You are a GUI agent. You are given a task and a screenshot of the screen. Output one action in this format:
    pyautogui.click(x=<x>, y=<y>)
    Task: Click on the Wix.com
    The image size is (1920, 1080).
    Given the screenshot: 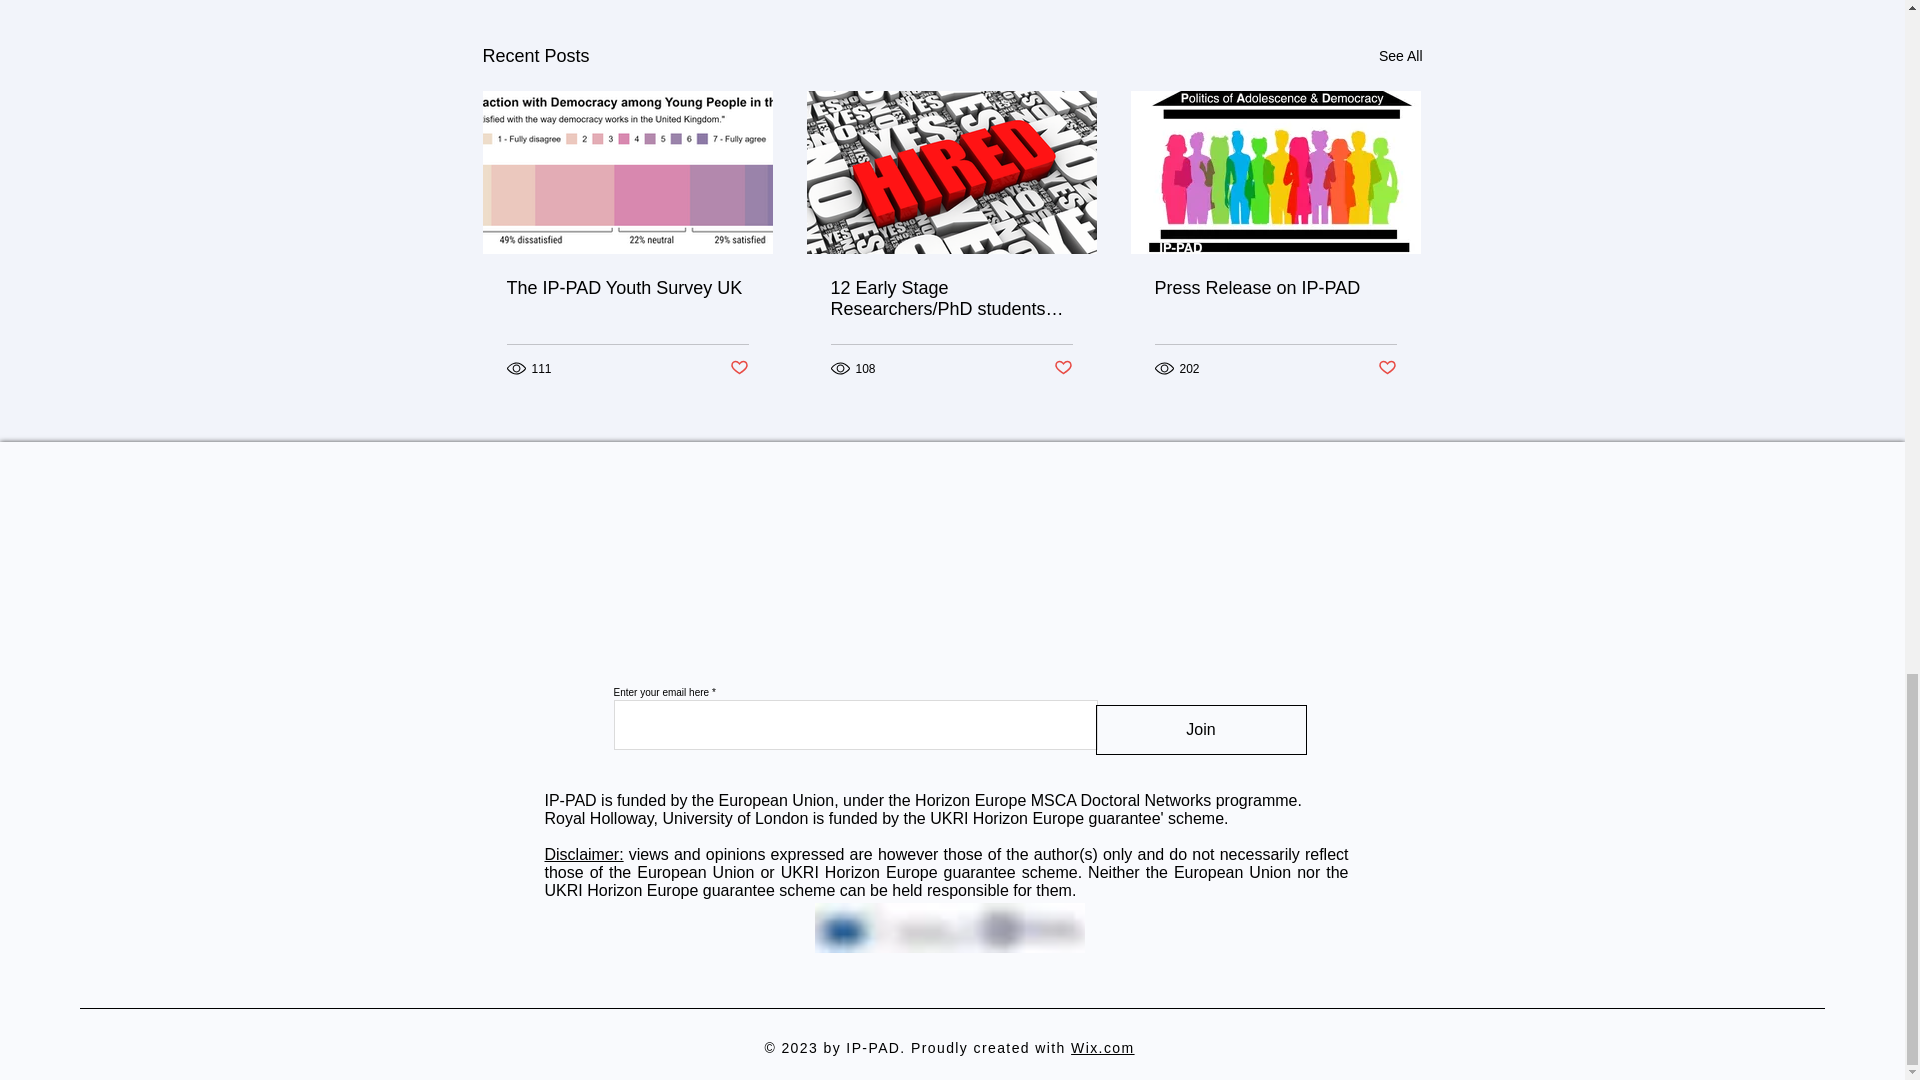 What is the action you would take?
    pyautogui.click(x=1102, y=1048)
    